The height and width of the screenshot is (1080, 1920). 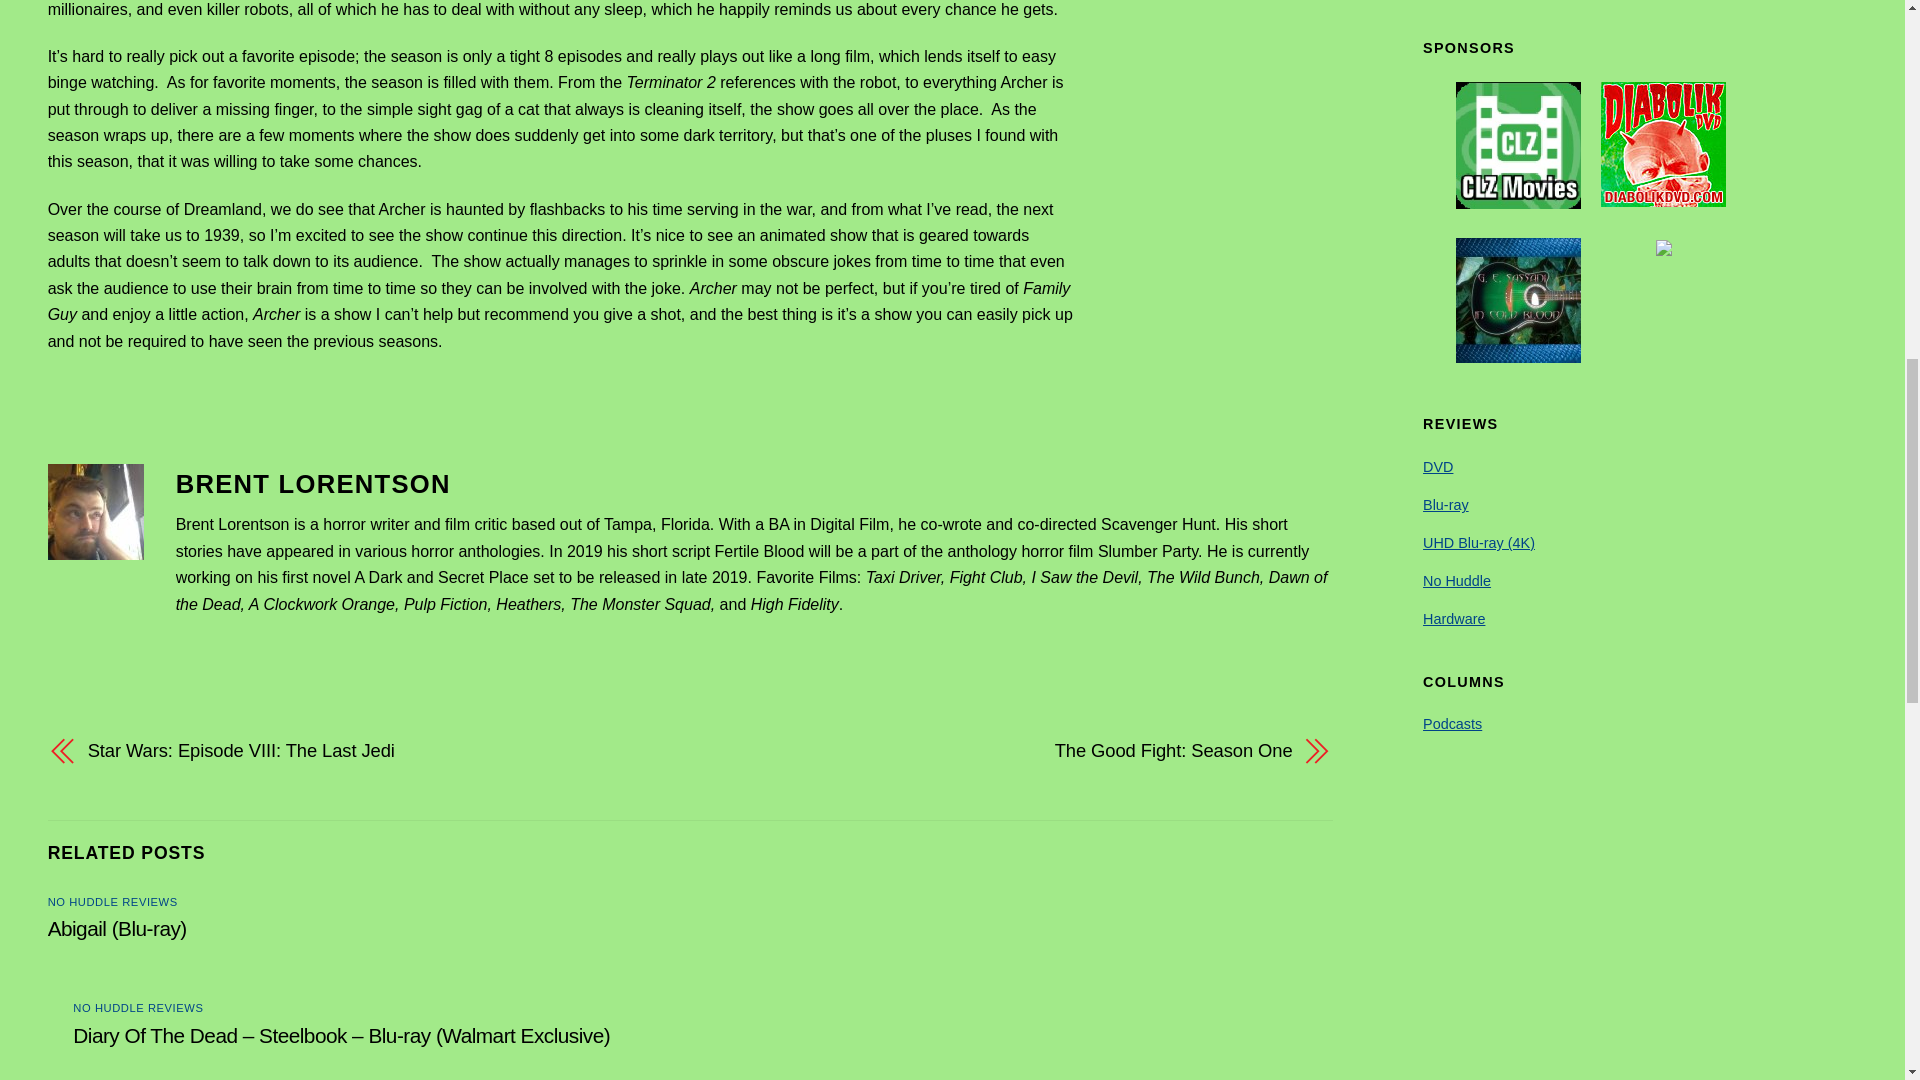 What do you see at coordinates (1010, 750) in the screenshot?
I see `The Good Fight: Season One` at bounding box center [1010, 750].